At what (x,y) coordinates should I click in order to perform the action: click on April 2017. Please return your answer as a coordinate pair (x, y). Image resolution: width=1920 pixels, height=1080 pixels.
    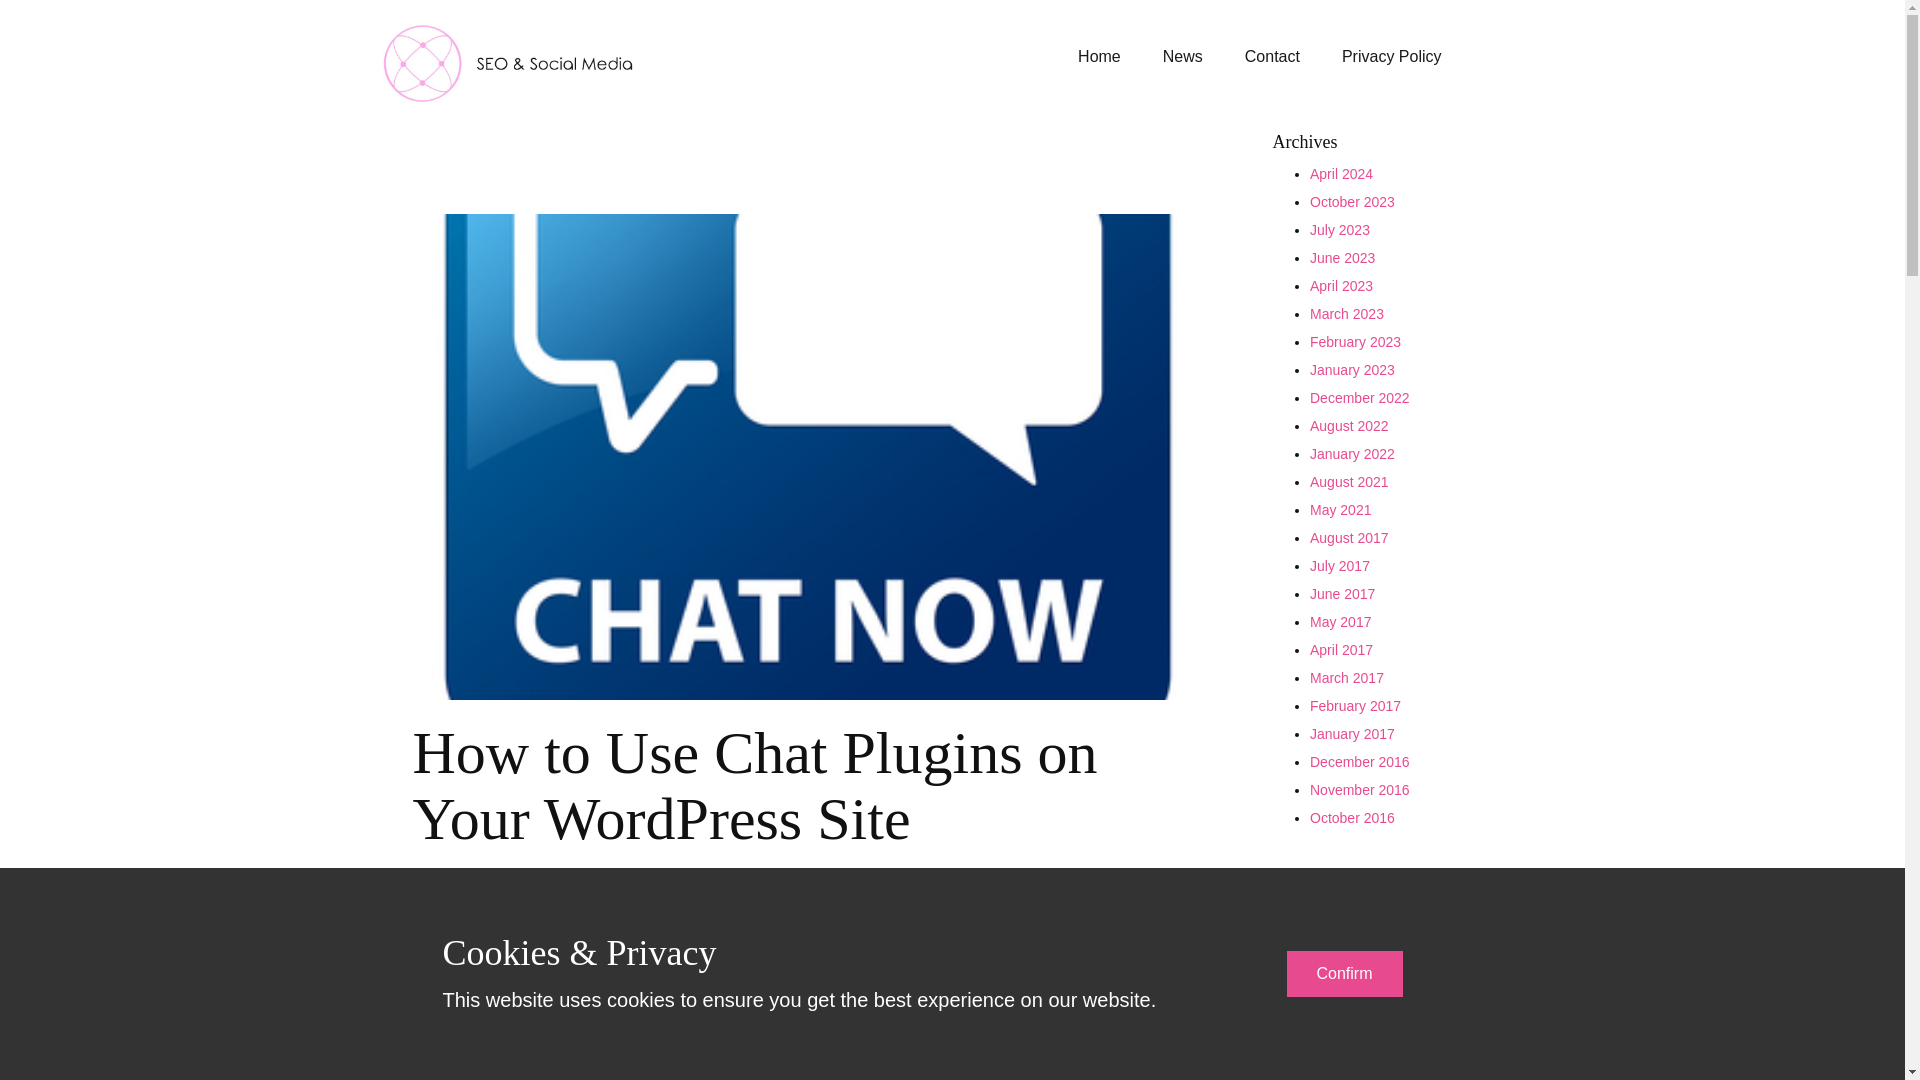
    Looking at the image, I should click on (1340, 649).